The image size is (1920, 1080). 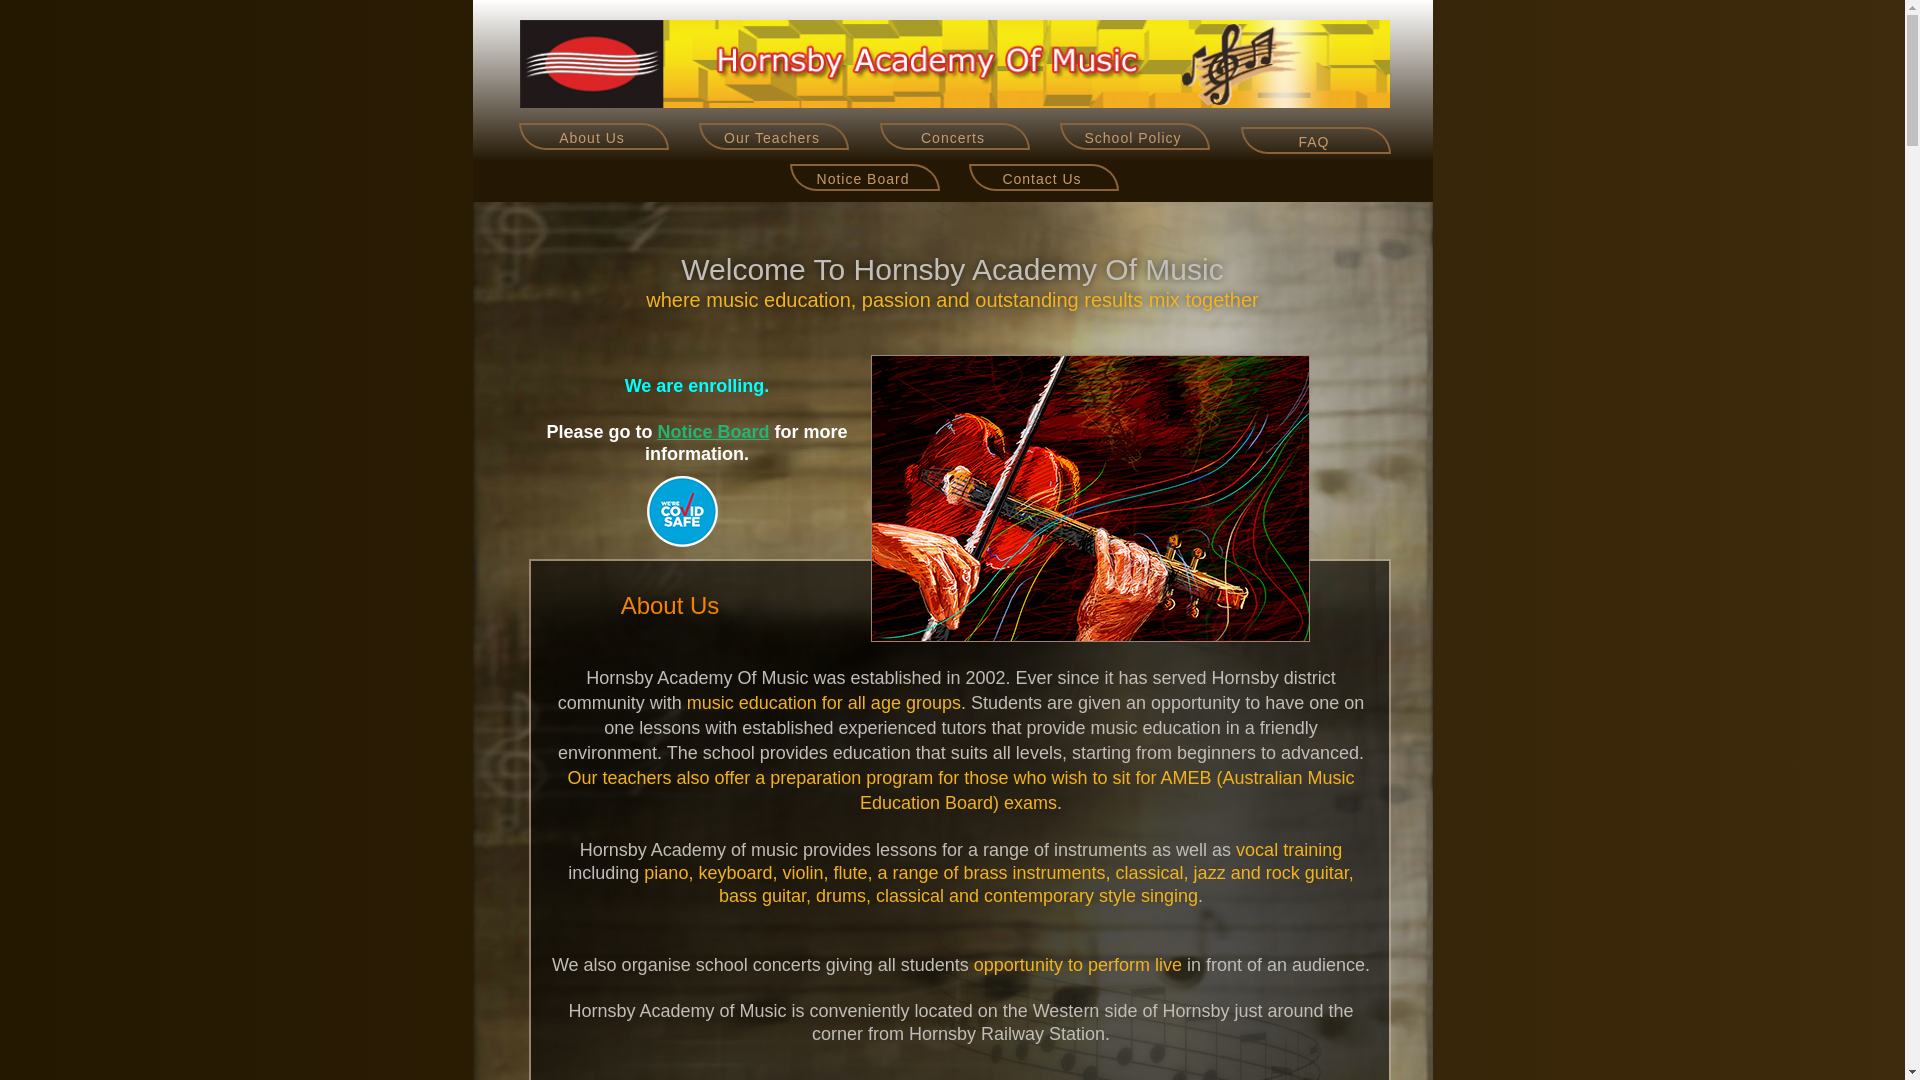 I want to click on Notice Board, so click(x=714, y=432).